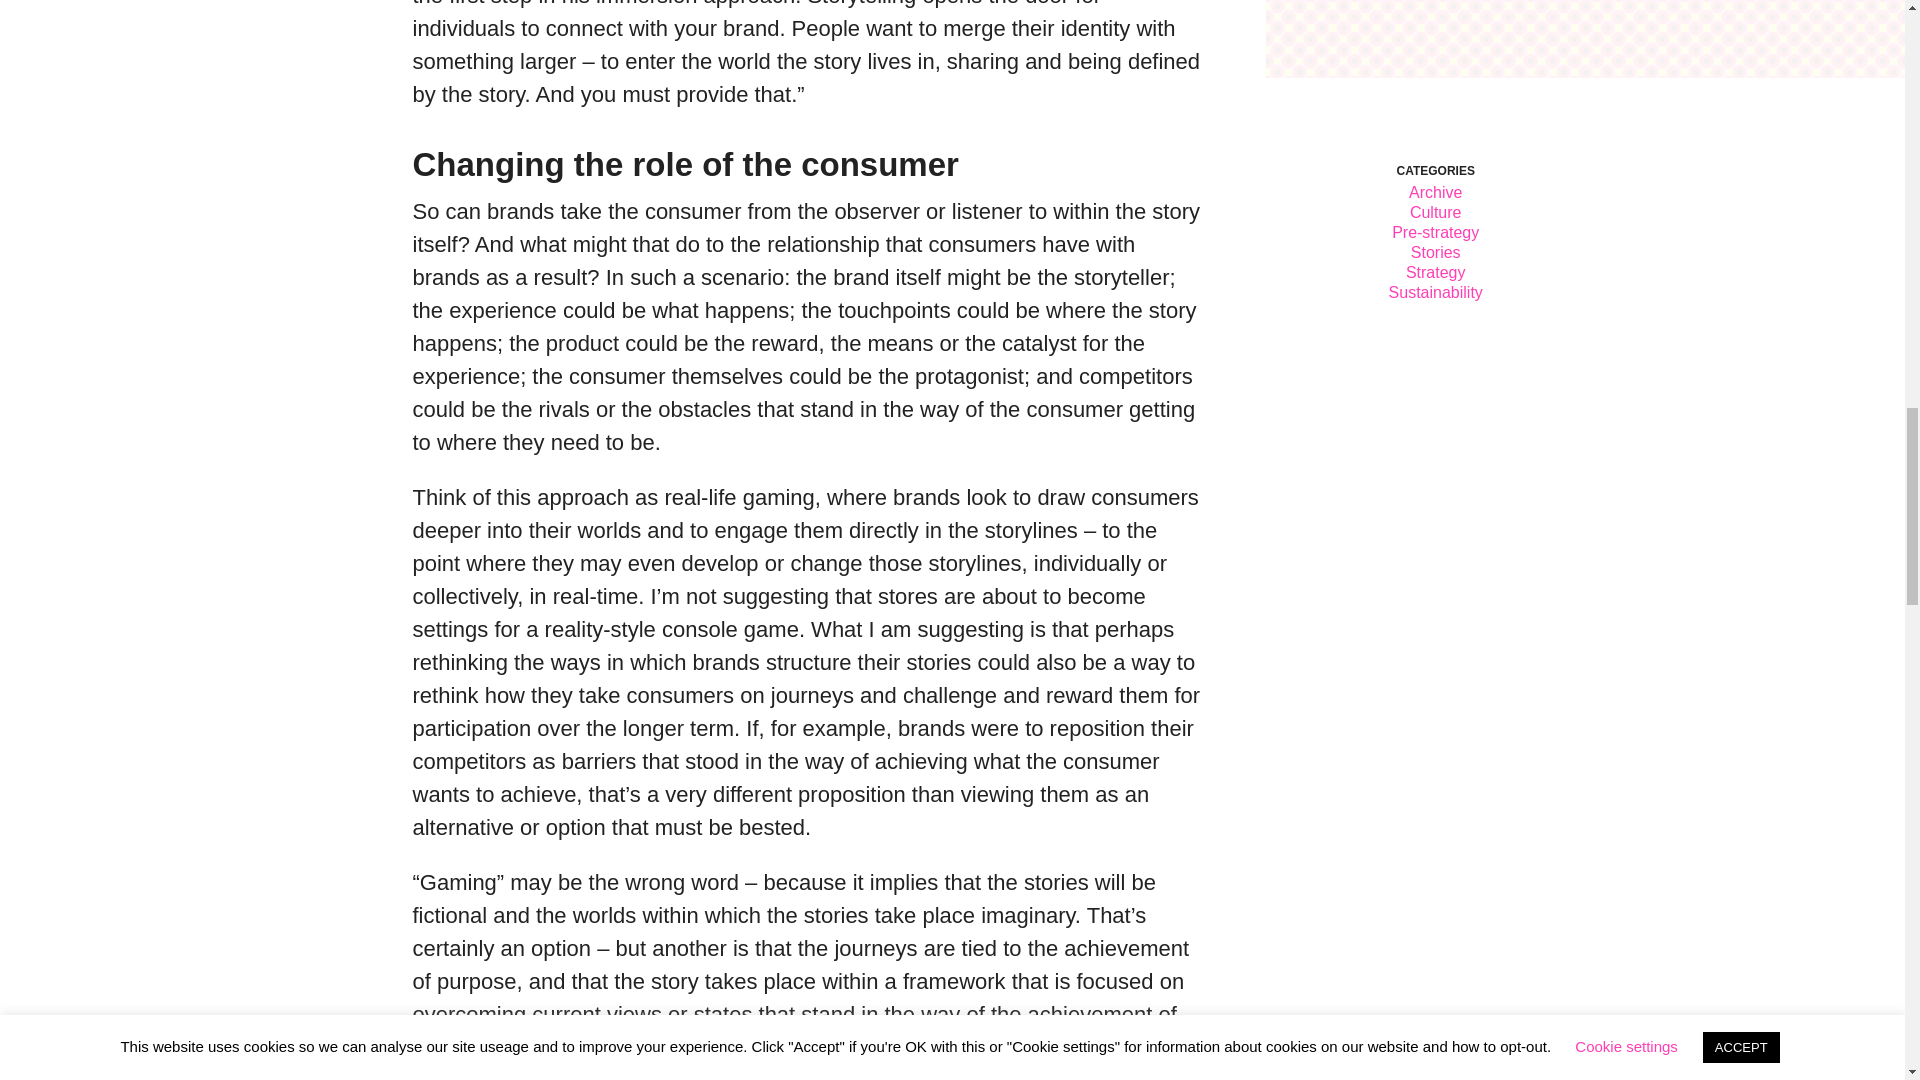  What do you see at coordinates (1435, 212) in the screenshot?
I see `Culture` at bounding box center [1435, 212].